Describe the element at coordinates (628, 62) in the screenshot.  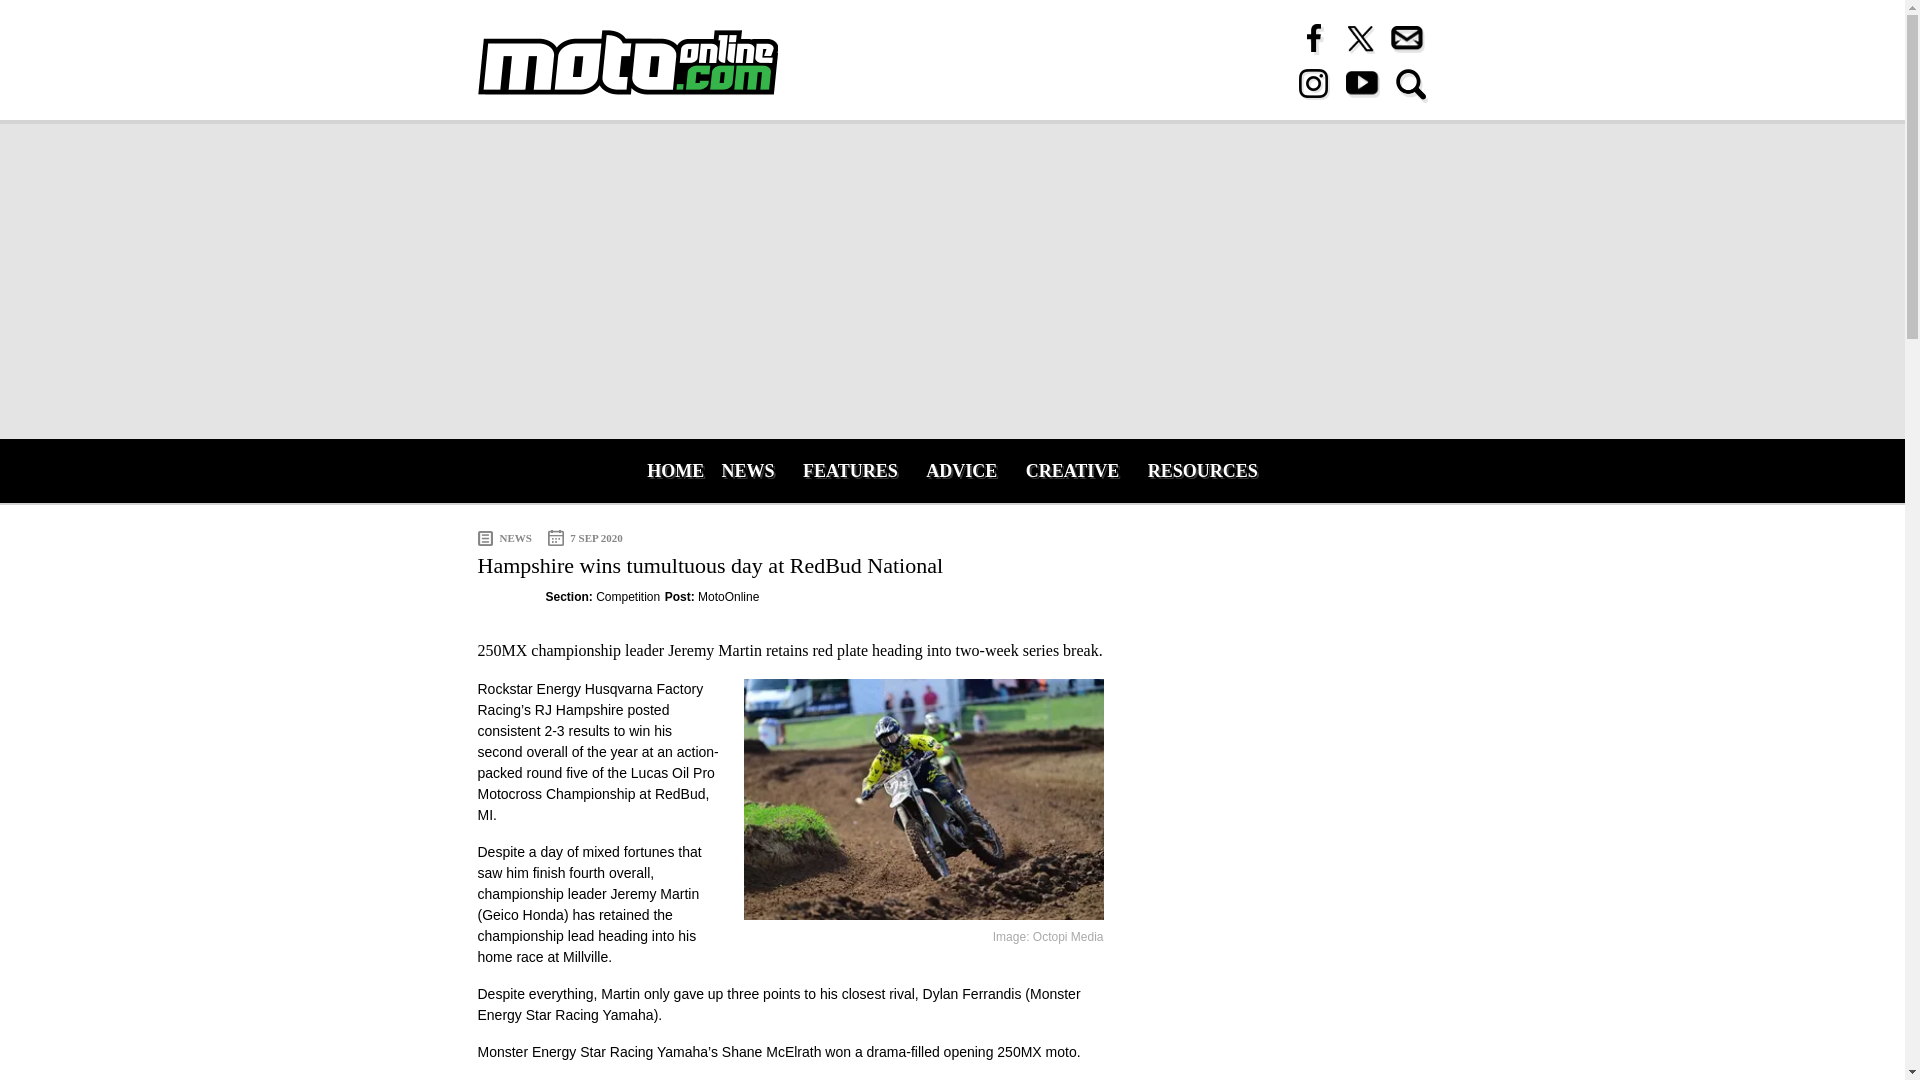
I see `Home` at that location.